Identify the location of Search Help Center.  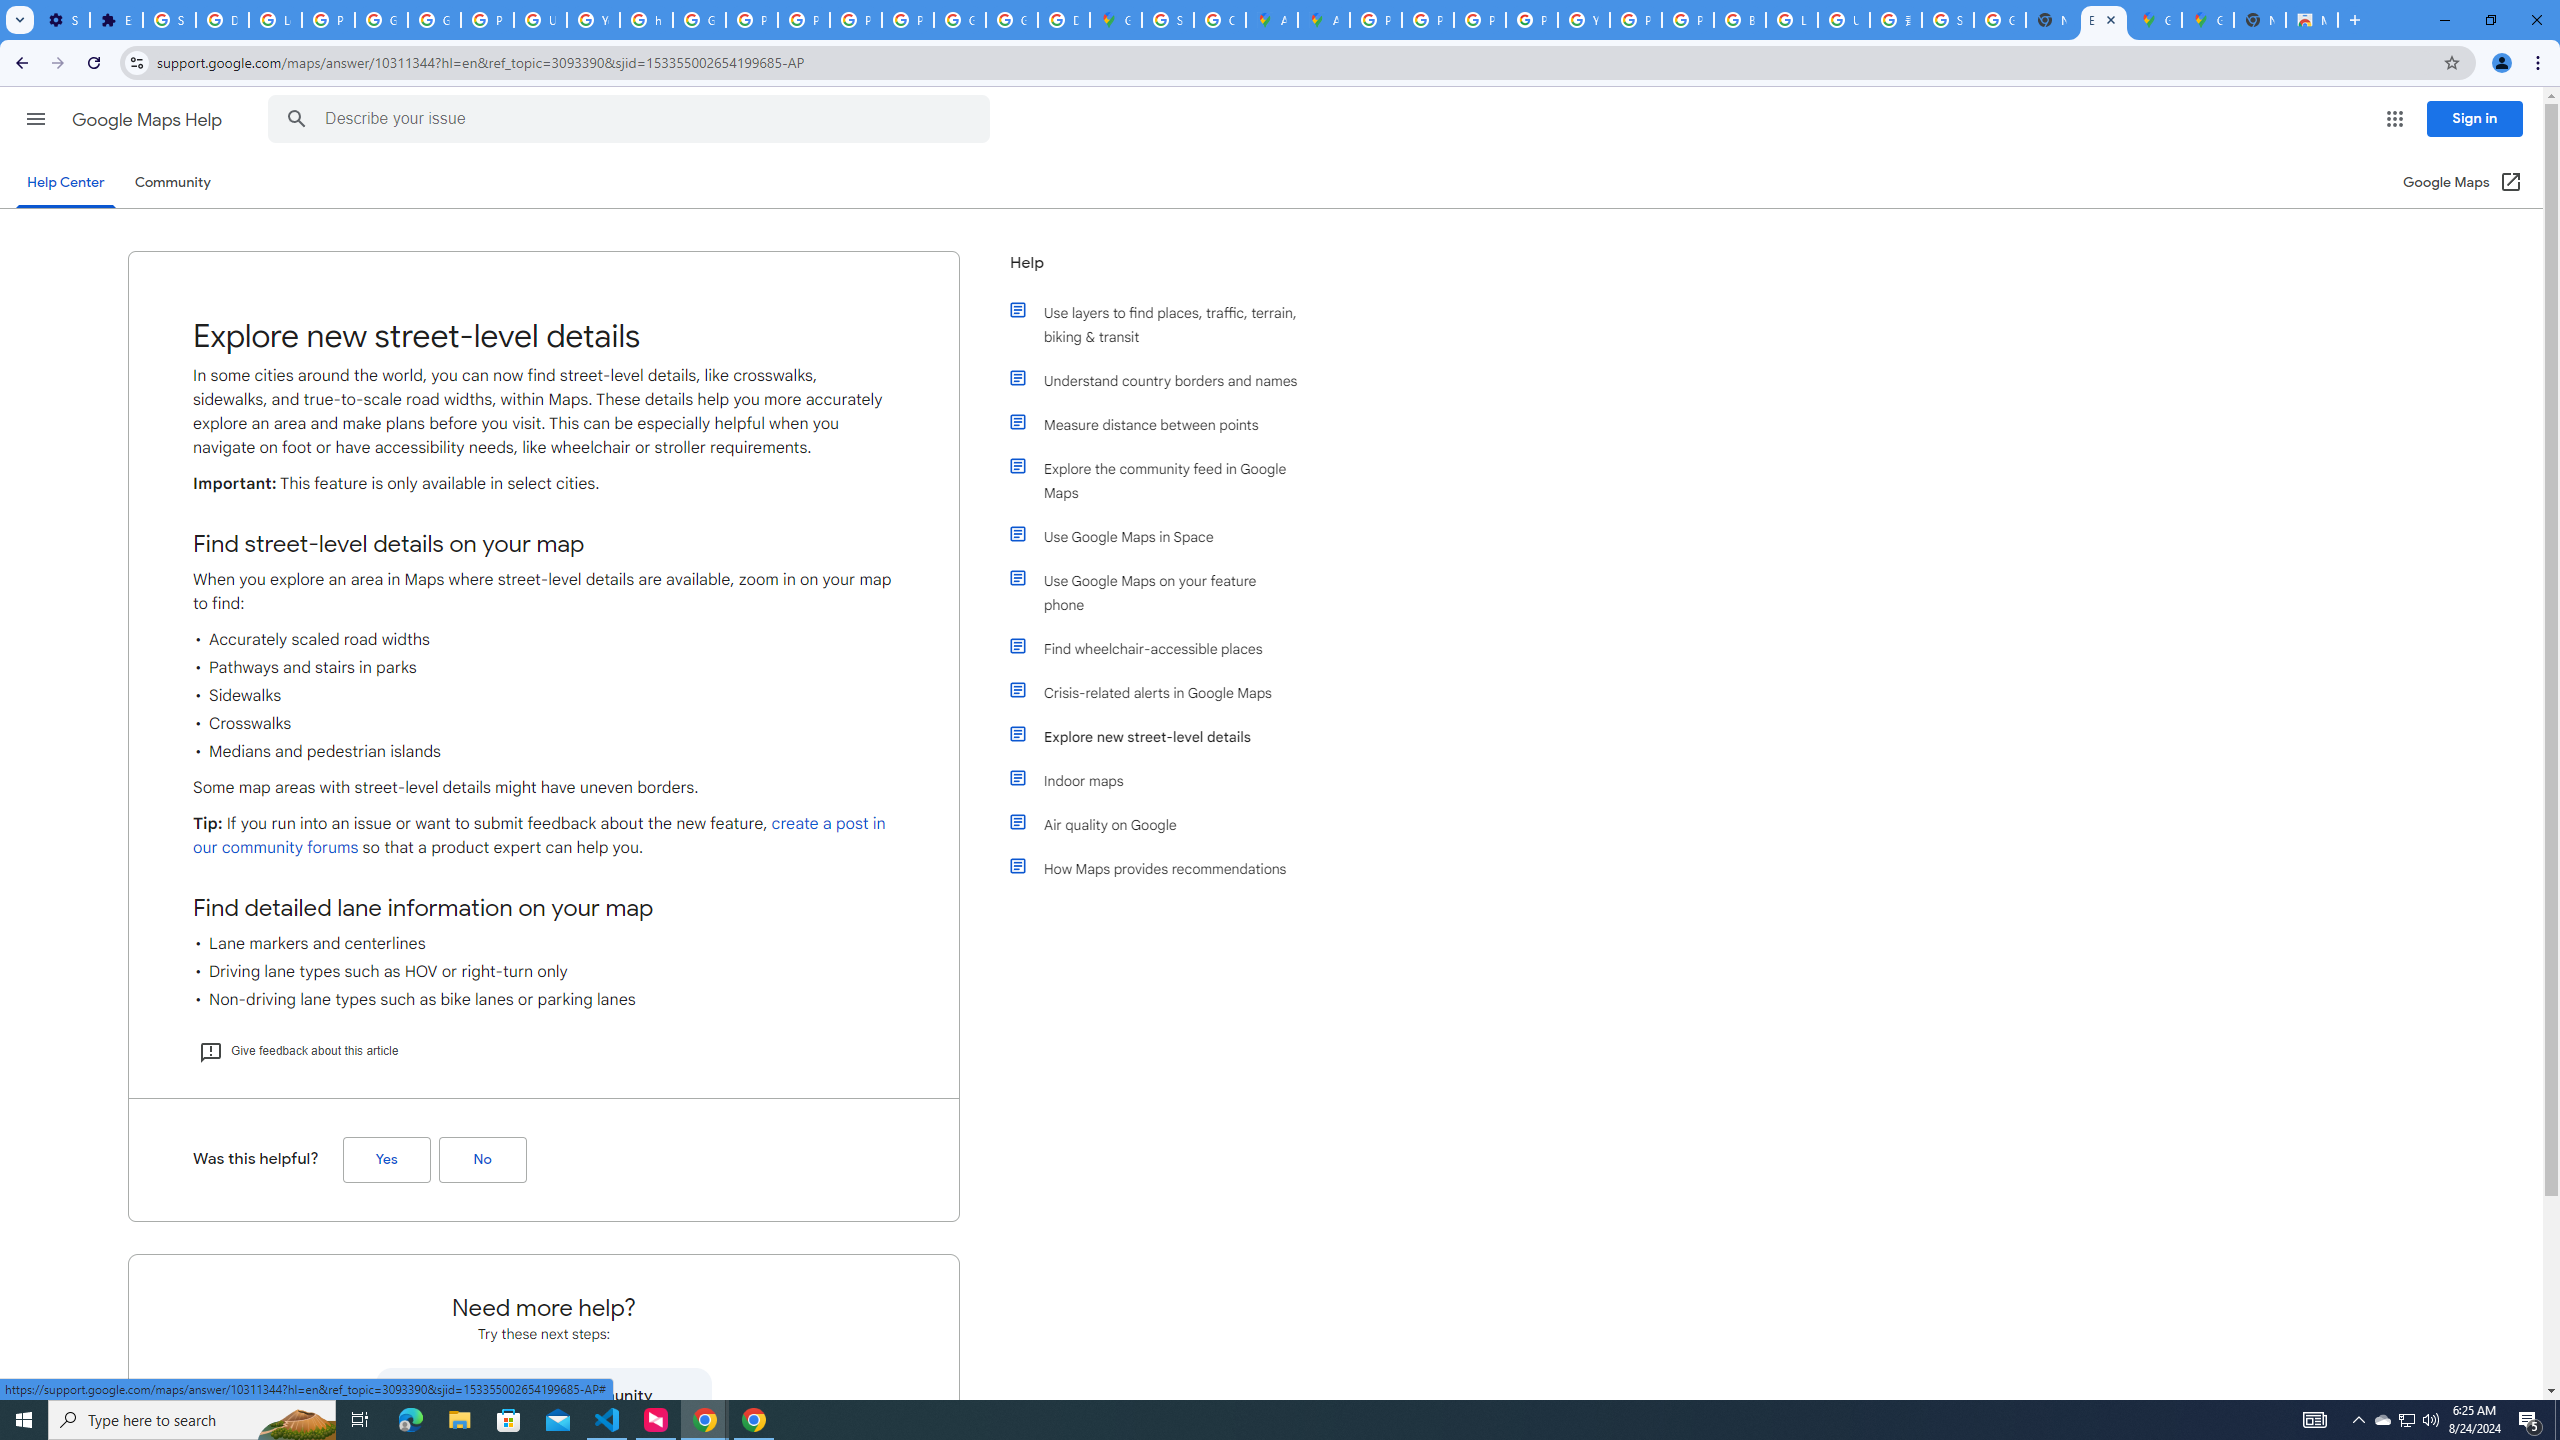
(296, 119).